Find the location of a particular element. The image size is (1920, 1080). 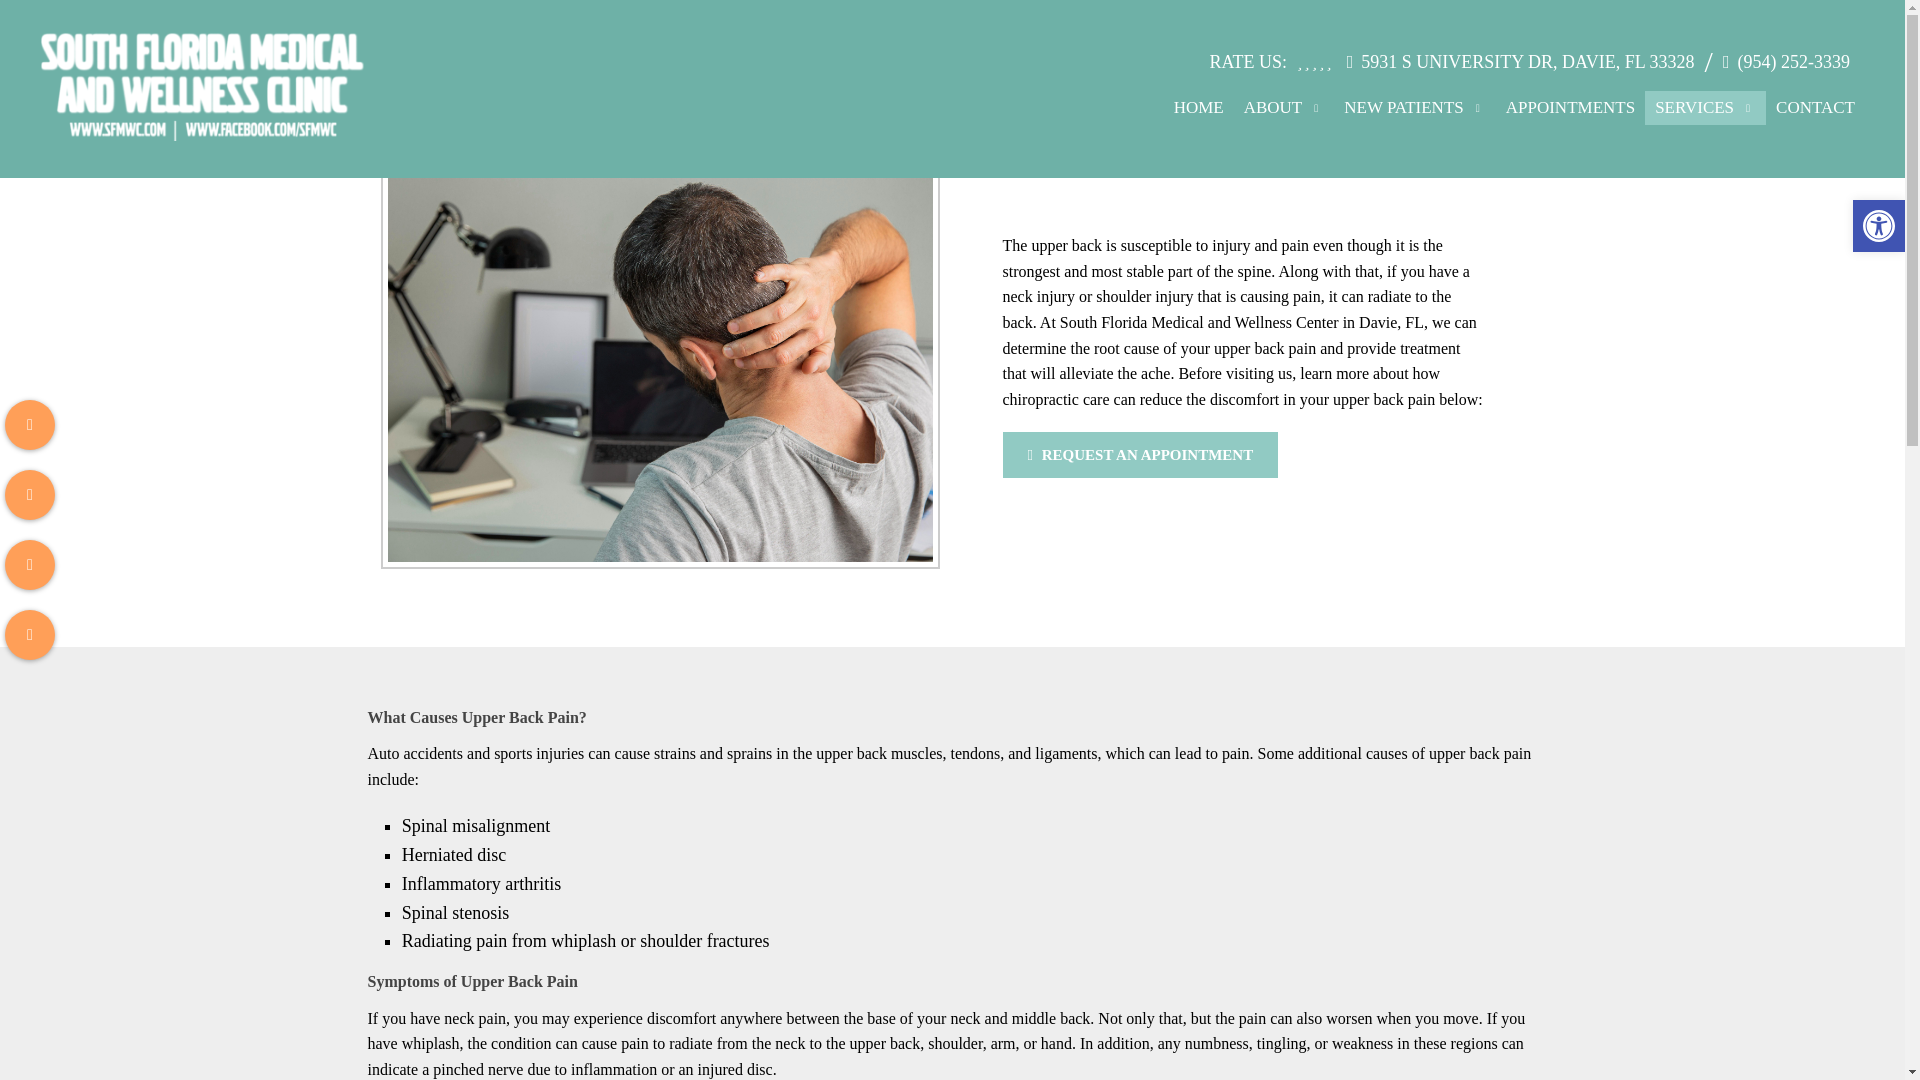

NEW PATIENTS is located at coordinates (1414, 108).